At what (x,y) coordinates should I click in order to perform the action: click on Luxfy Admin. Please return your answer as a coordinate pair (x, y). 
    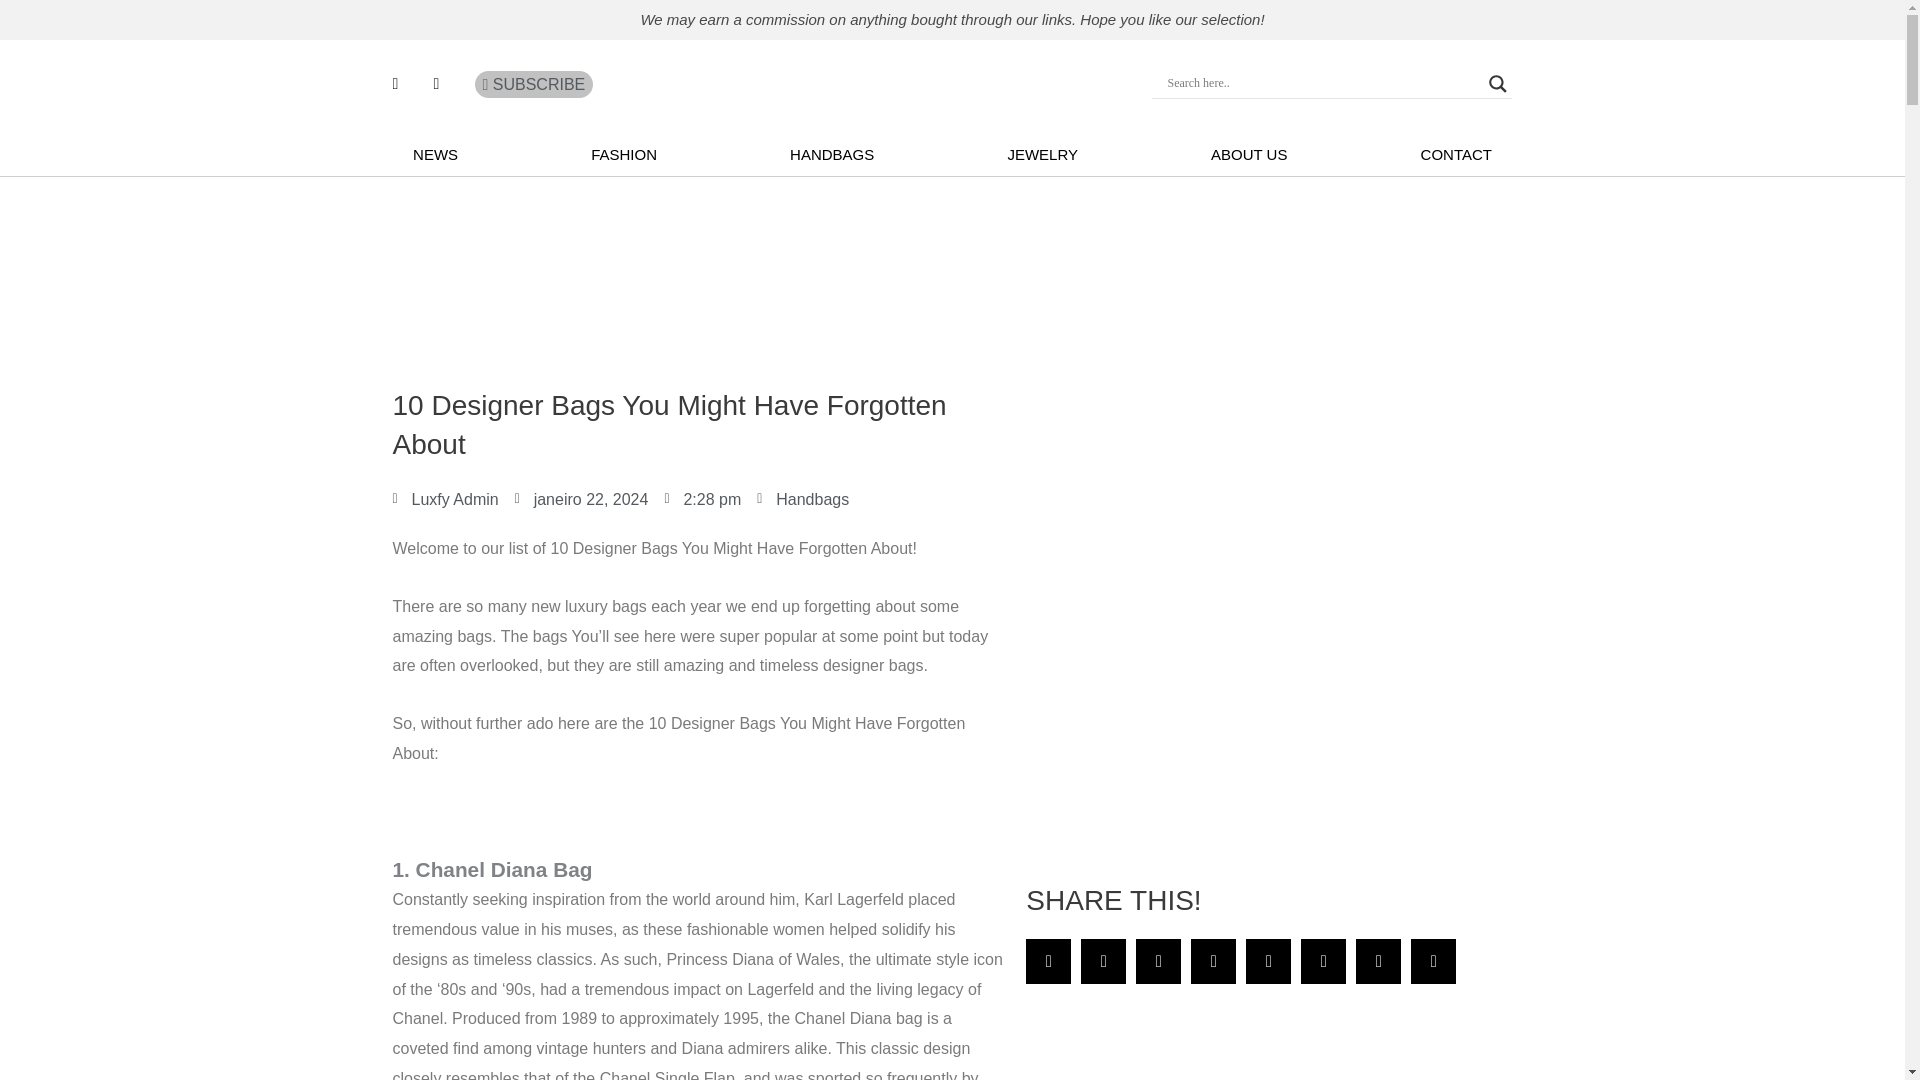
    Looking at the image, I should click on (444, 500).